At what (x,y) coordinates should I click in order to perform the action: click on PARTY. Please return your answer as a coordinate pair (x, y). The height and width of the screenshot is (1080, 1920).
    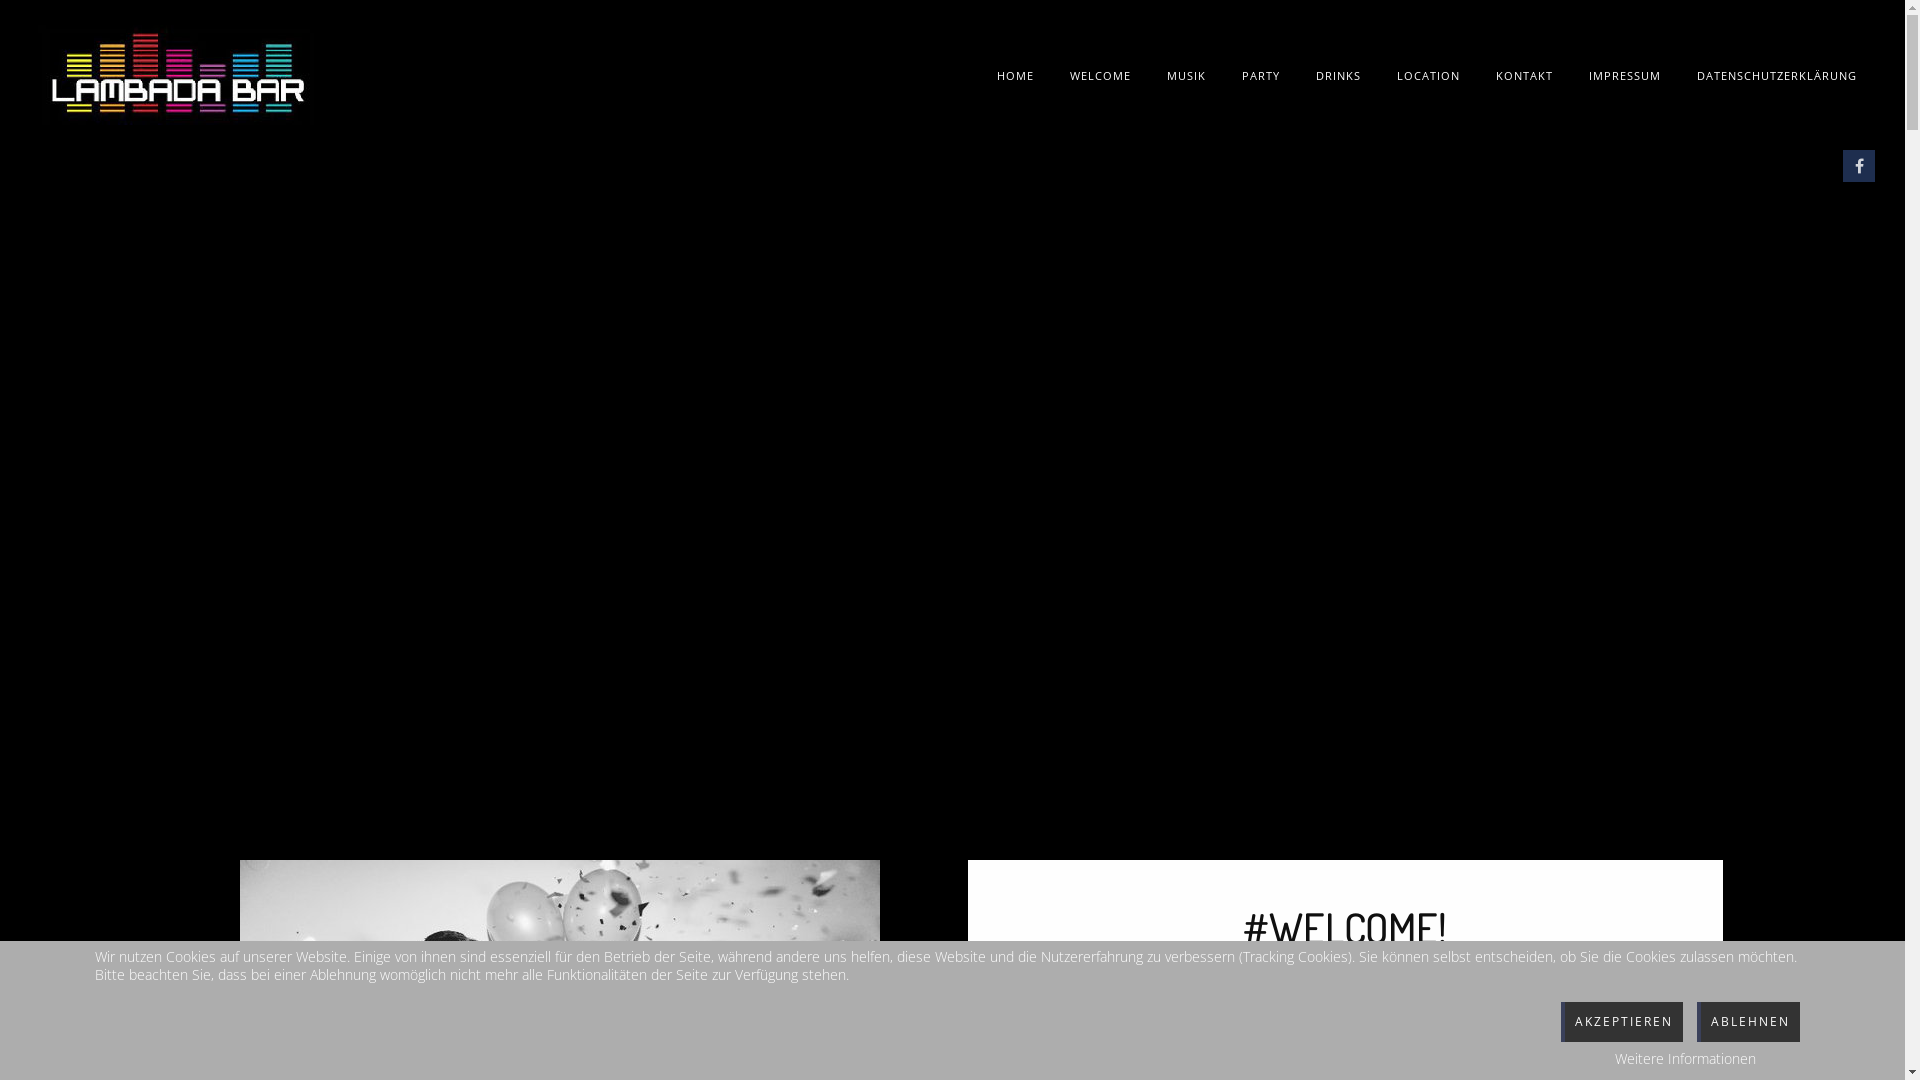
    Looking at the image, I should click on (1261, 75).